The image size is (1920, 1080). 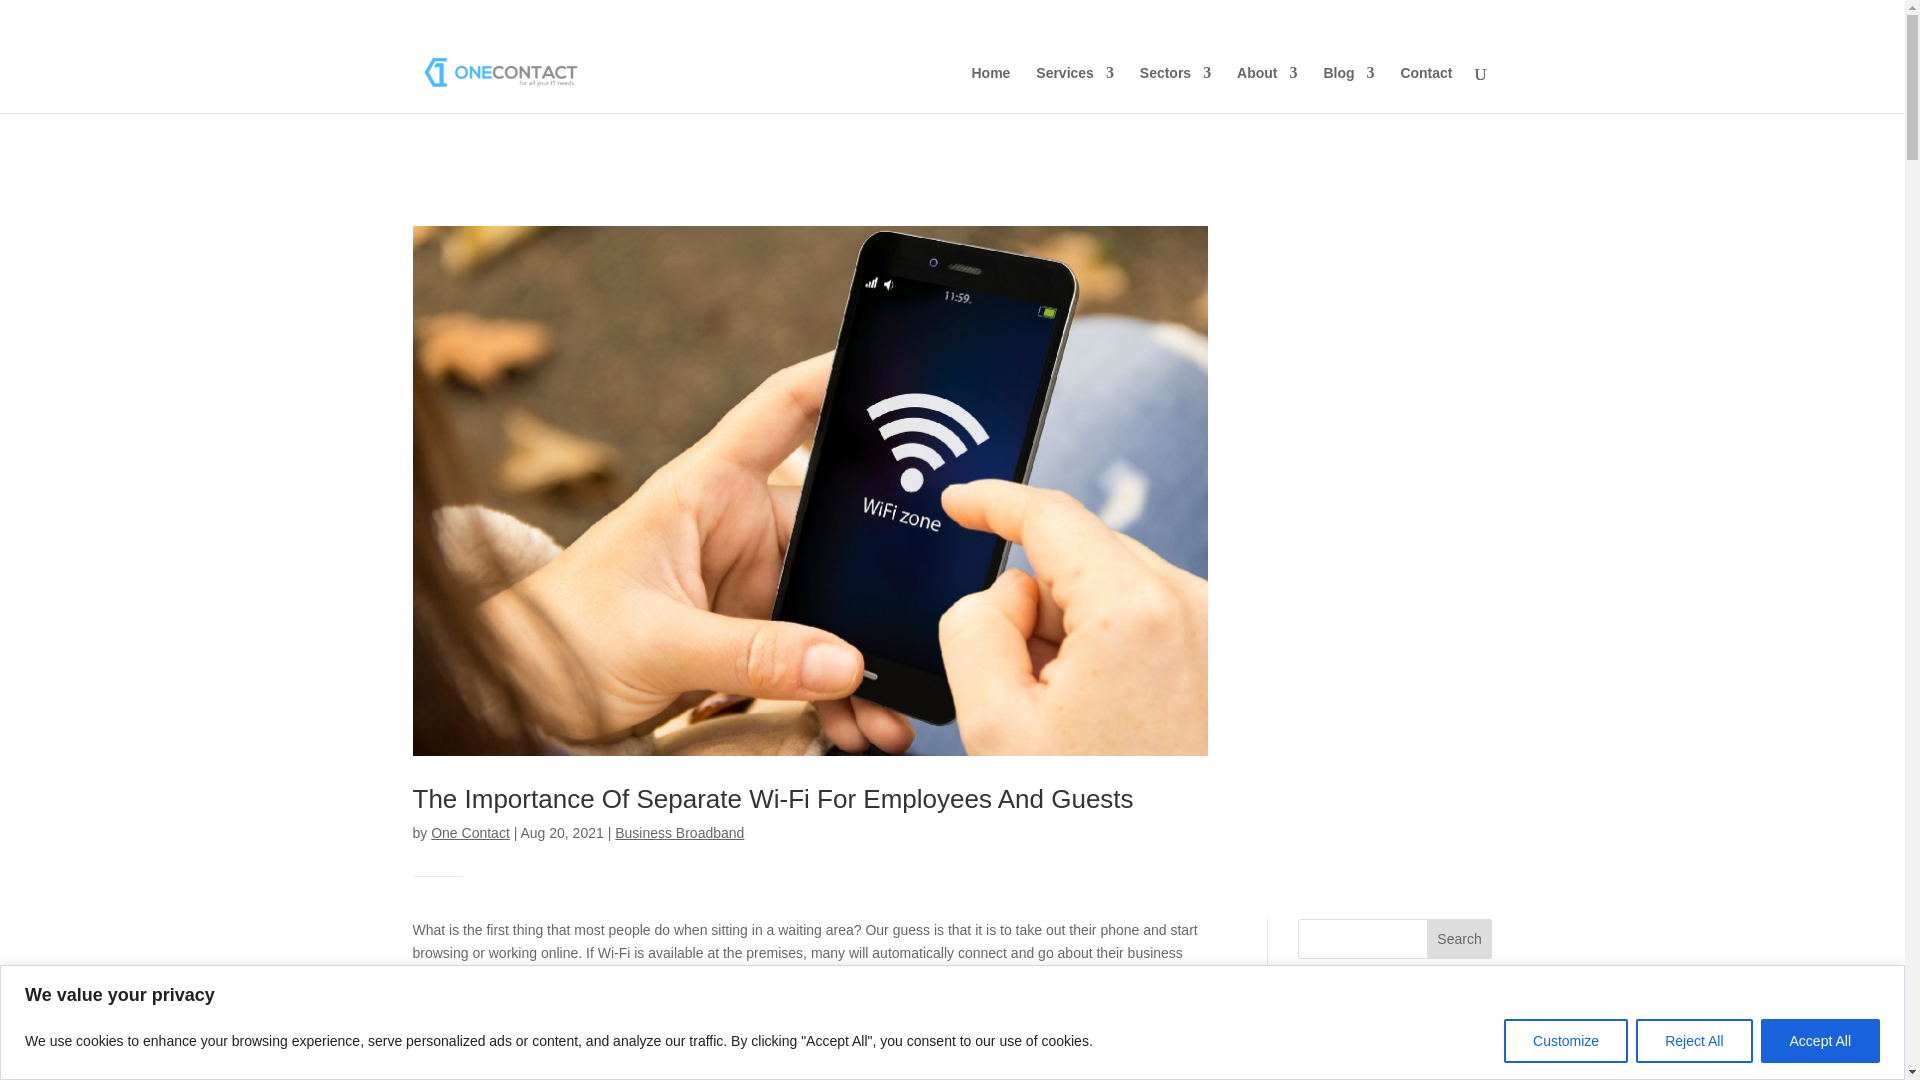 What do you see at coordinates (1460, 939) in the screenshot?
I see `Search` at bounding box center [1460, 939].